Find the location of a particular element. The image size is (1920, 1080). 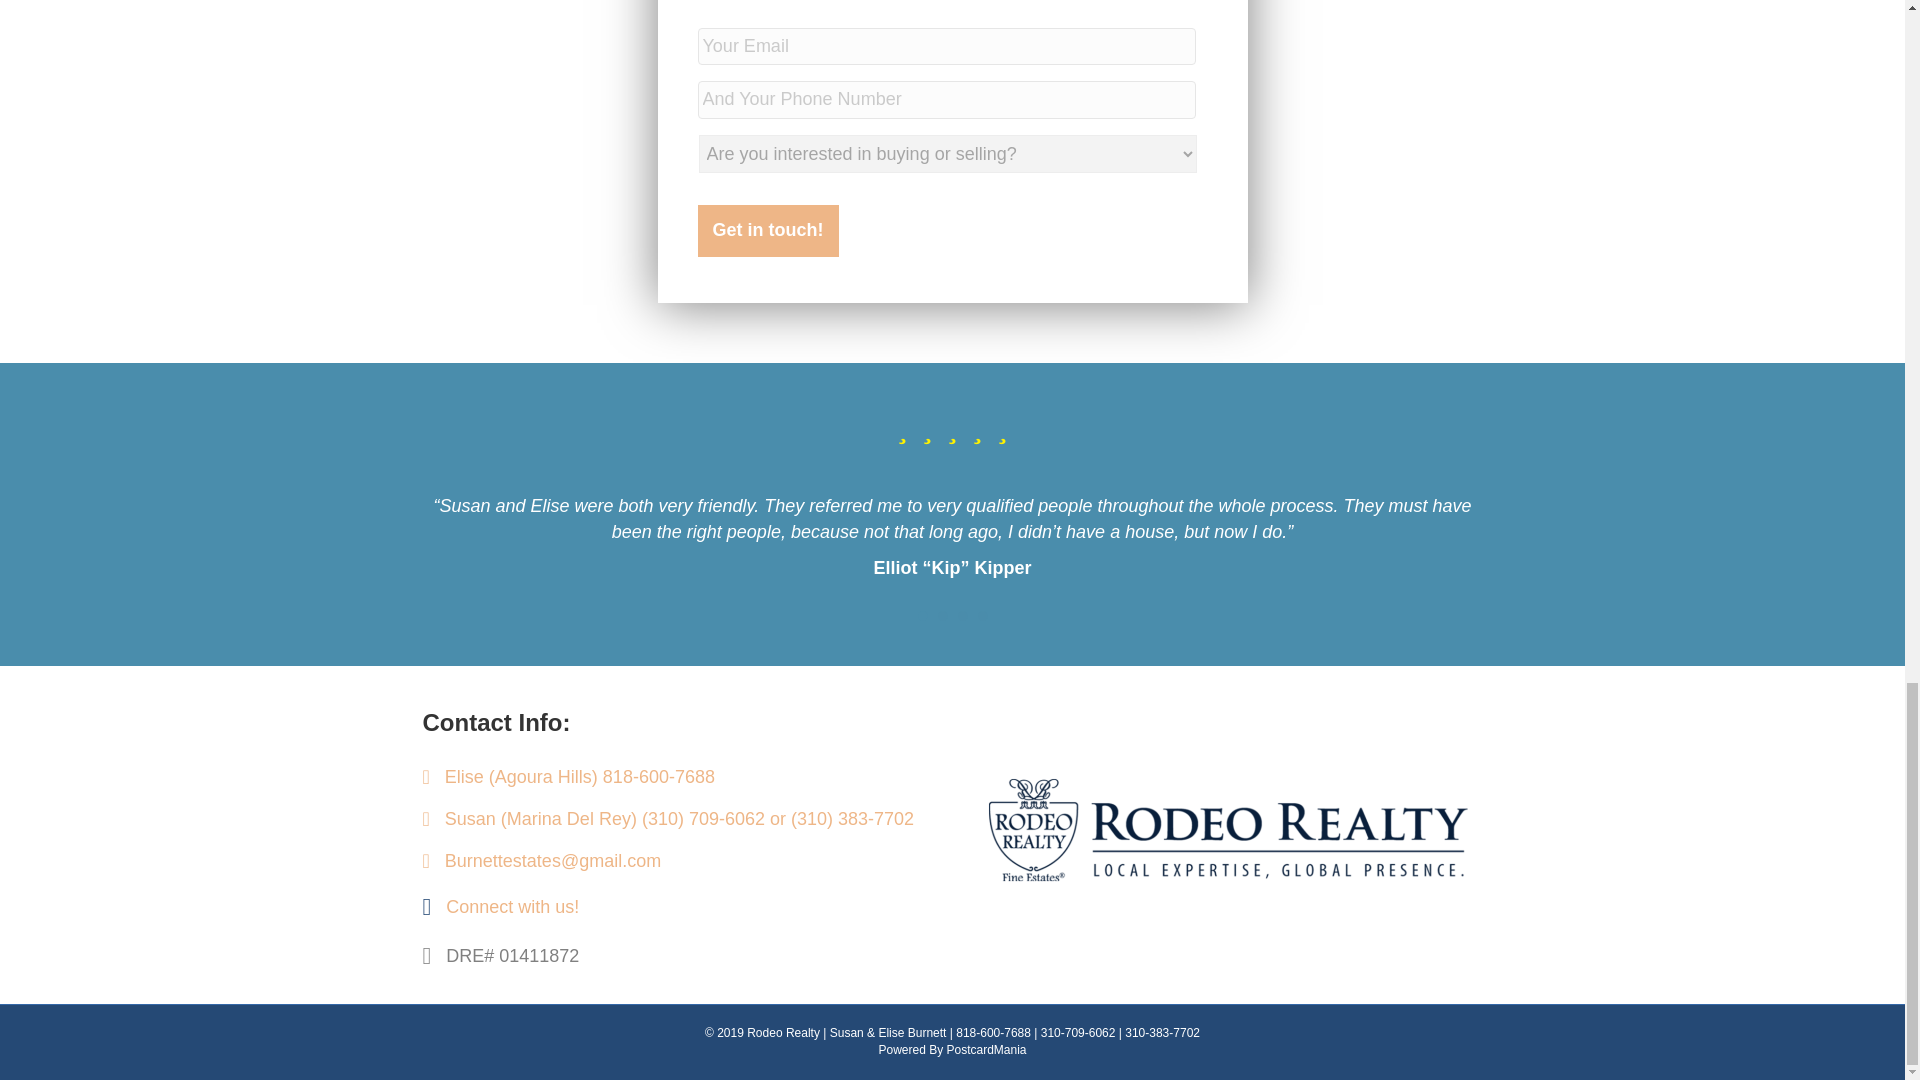

Get in touch! is located at coordinates (768, 231).